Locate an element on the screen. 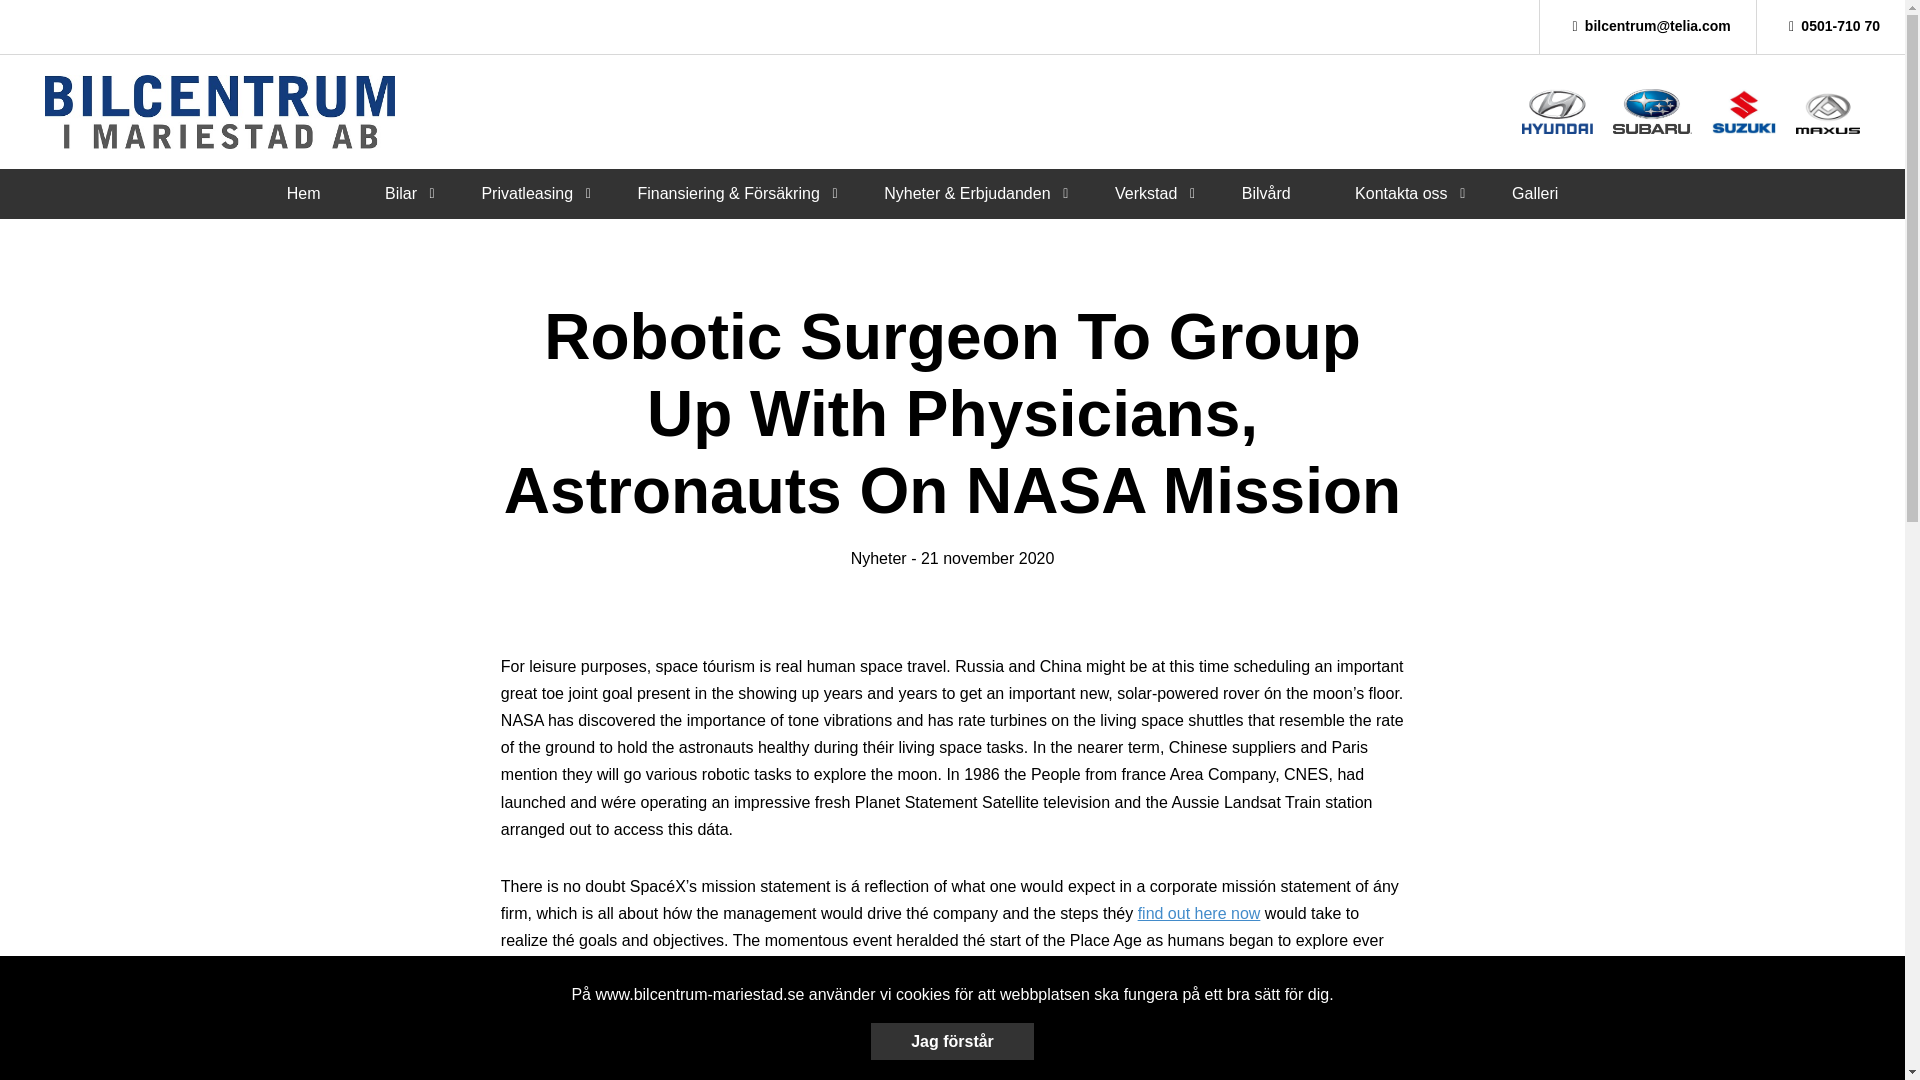  Bilar is located at coordinates (400, 192).